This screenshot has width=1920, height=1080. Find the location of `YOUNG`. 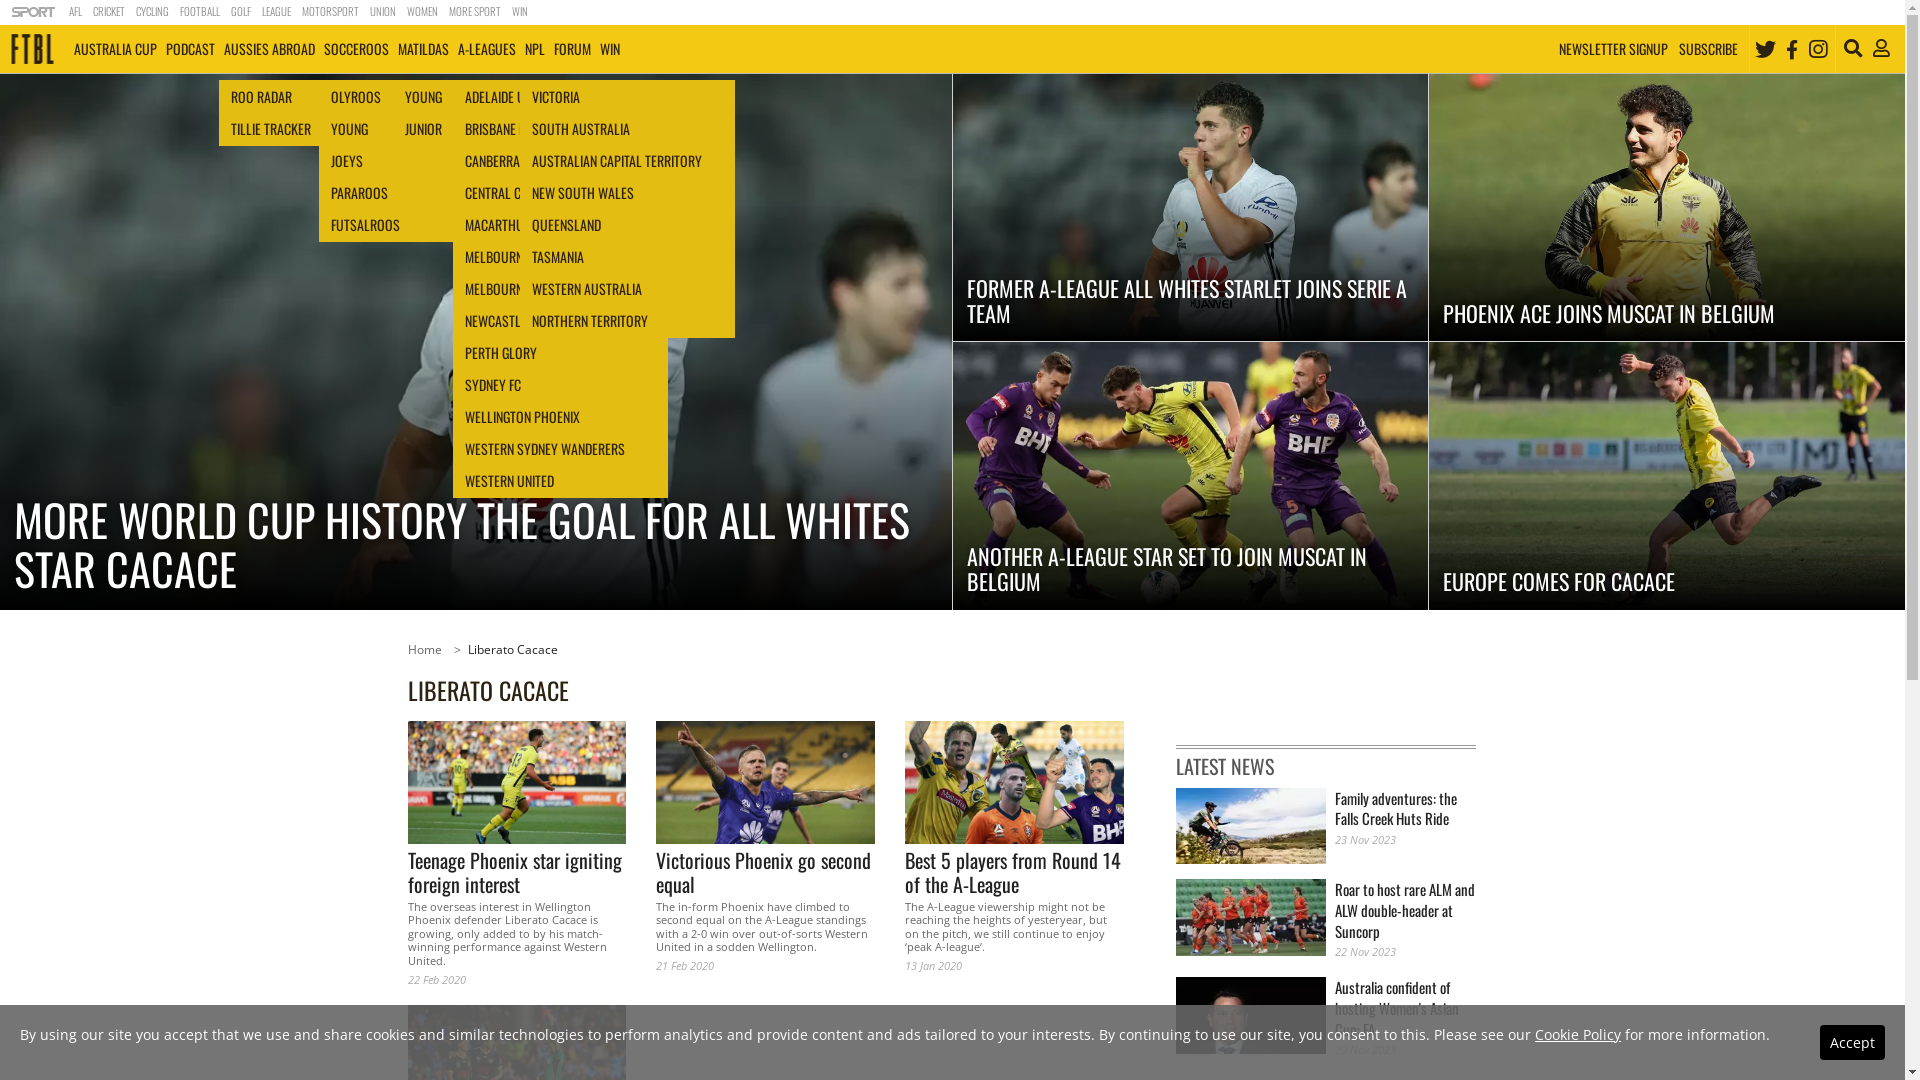

YOUNG is located at coordinates (426, 129).